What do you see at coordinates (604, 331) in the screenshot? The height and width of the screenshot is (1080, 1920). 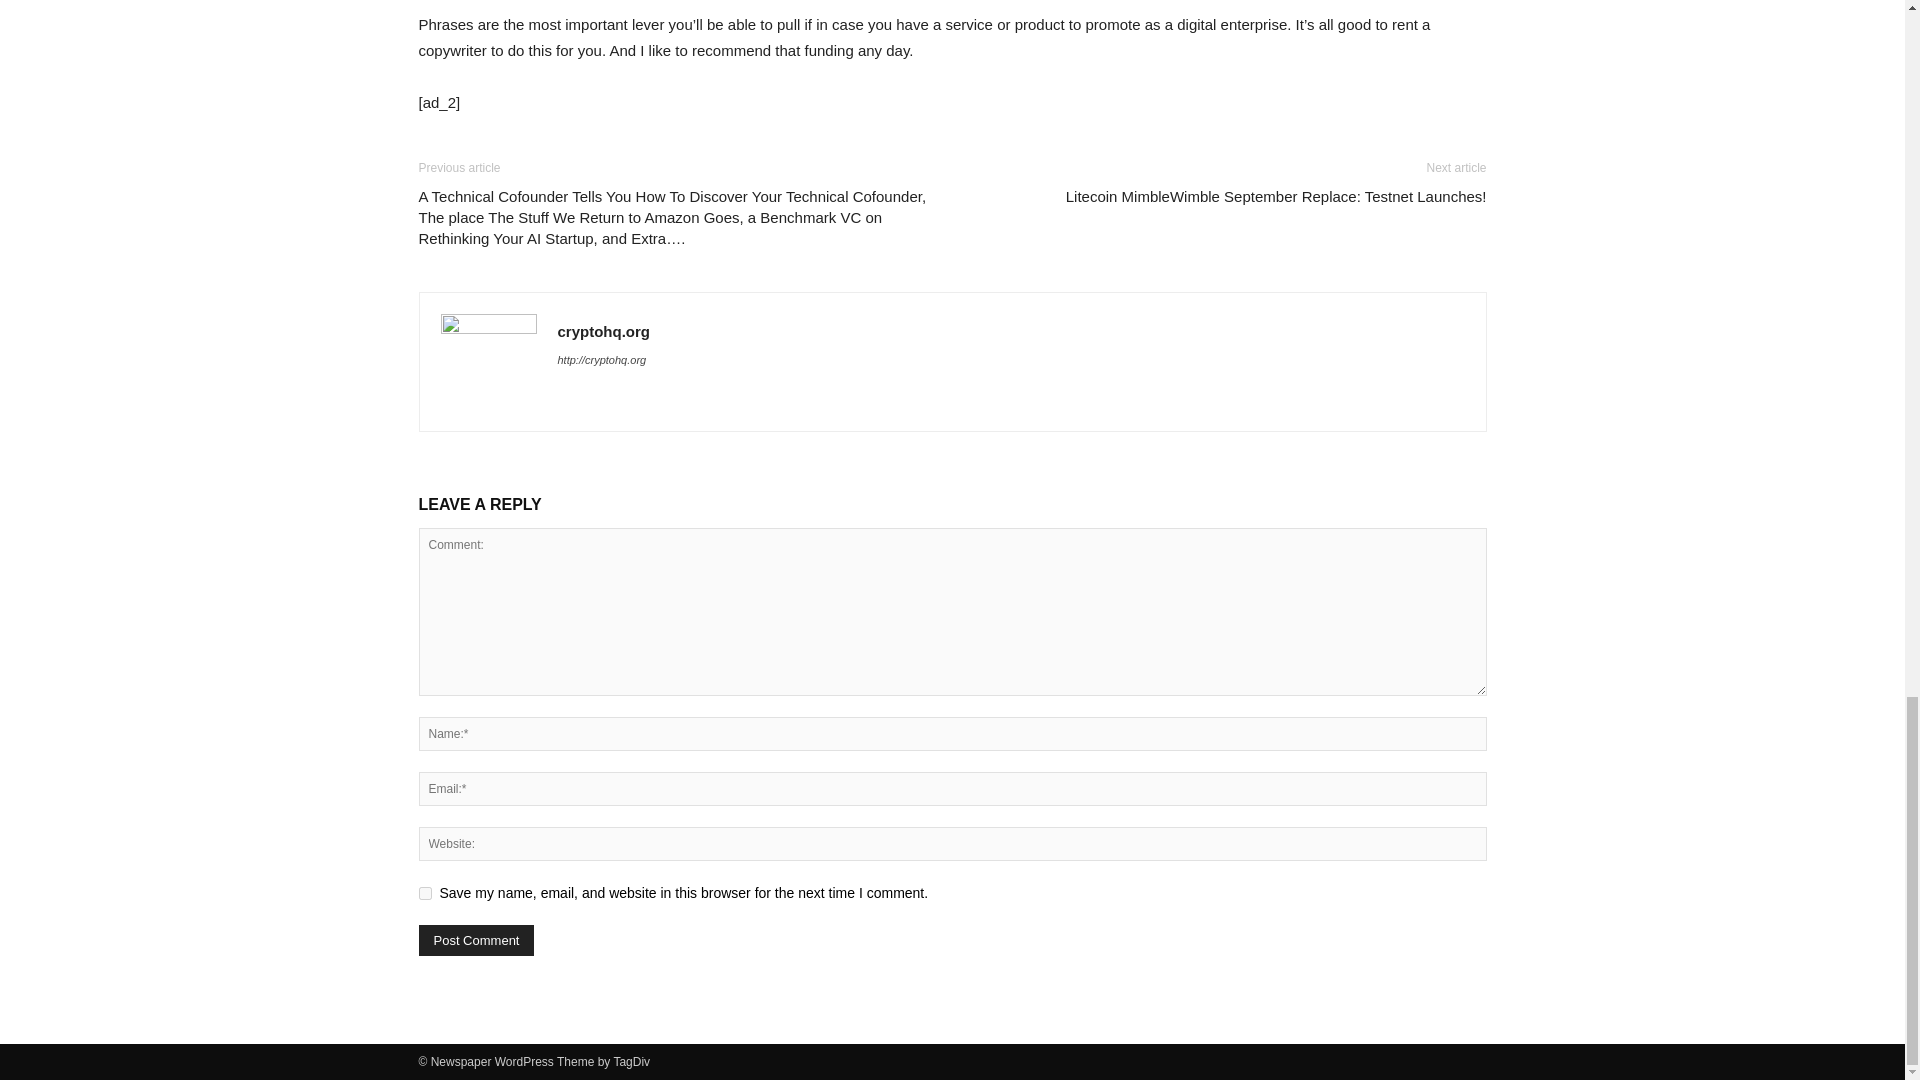 I see `cryptohq.org` at bounding box center [604, 331].